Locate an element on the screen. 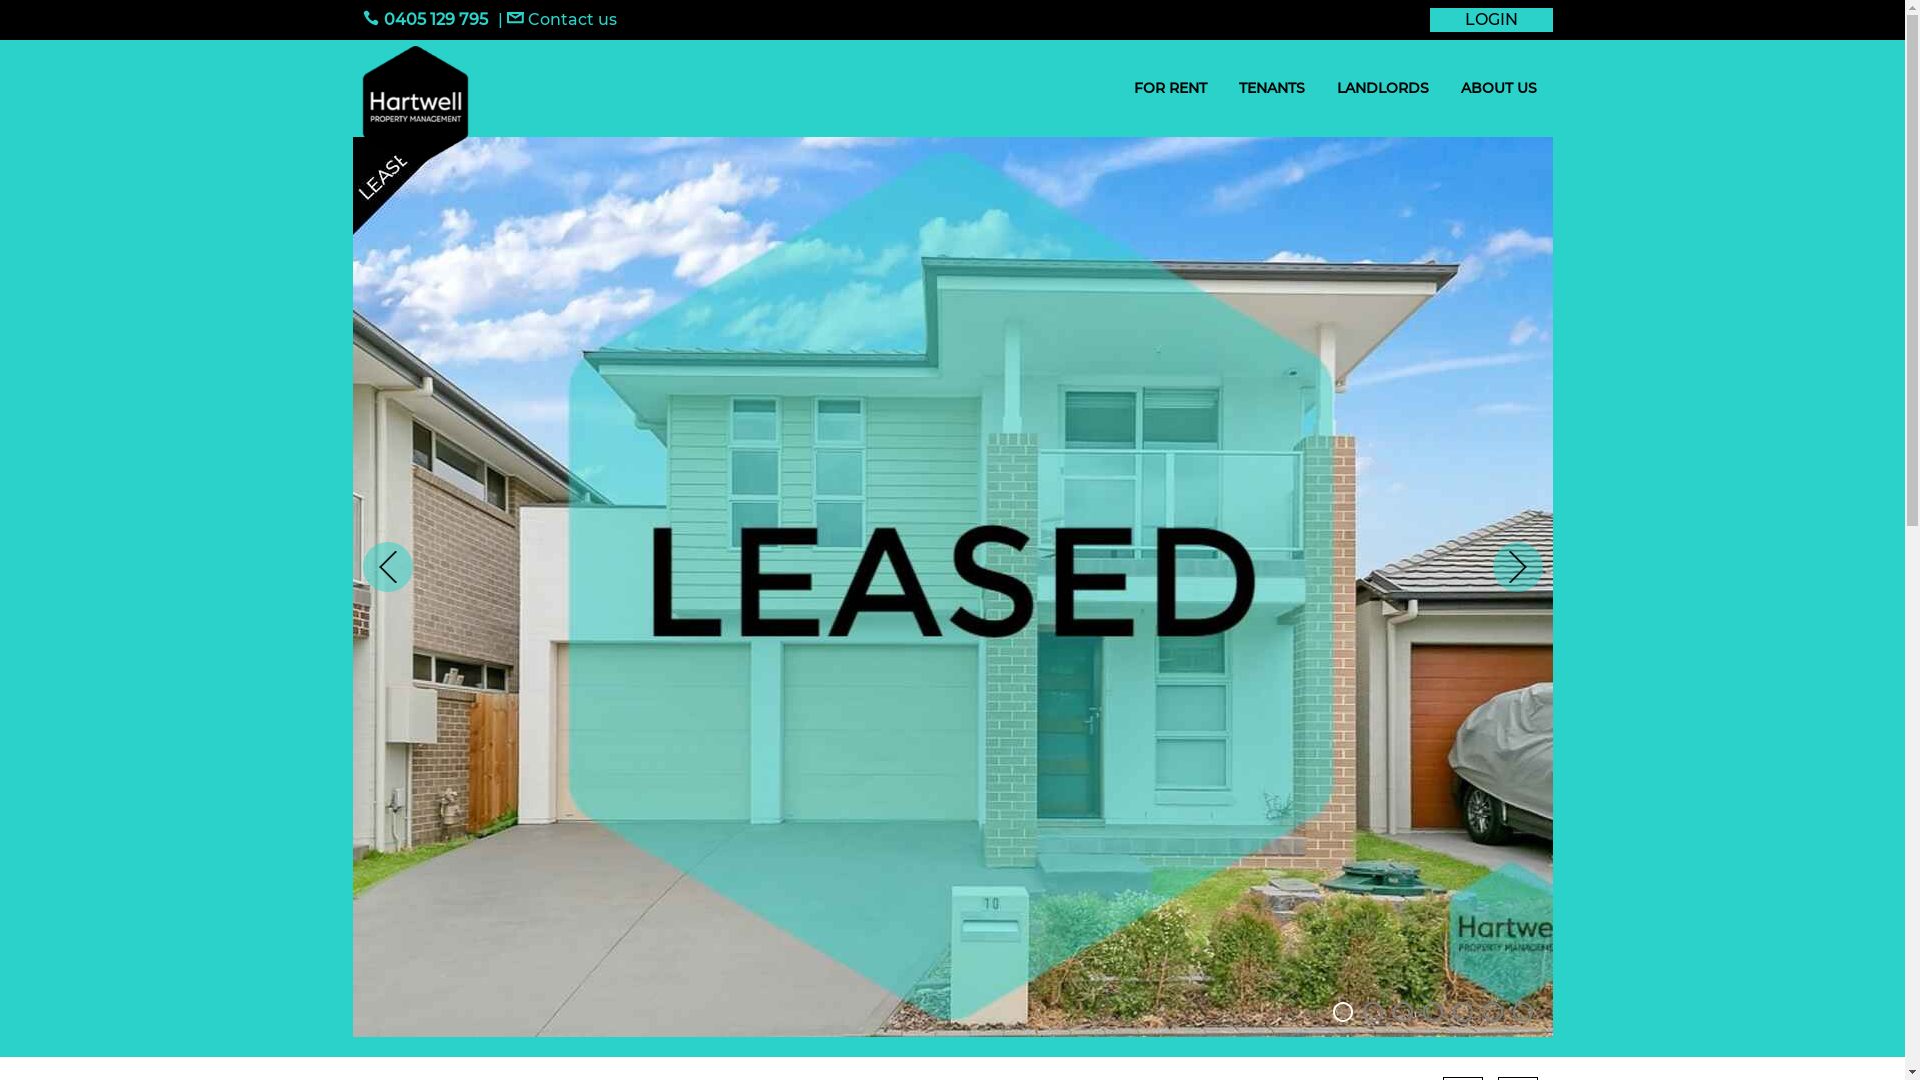 Image resolution: width=1920 pixels, height=1080 pixels. Contact us is located at coordinates (561, 20).